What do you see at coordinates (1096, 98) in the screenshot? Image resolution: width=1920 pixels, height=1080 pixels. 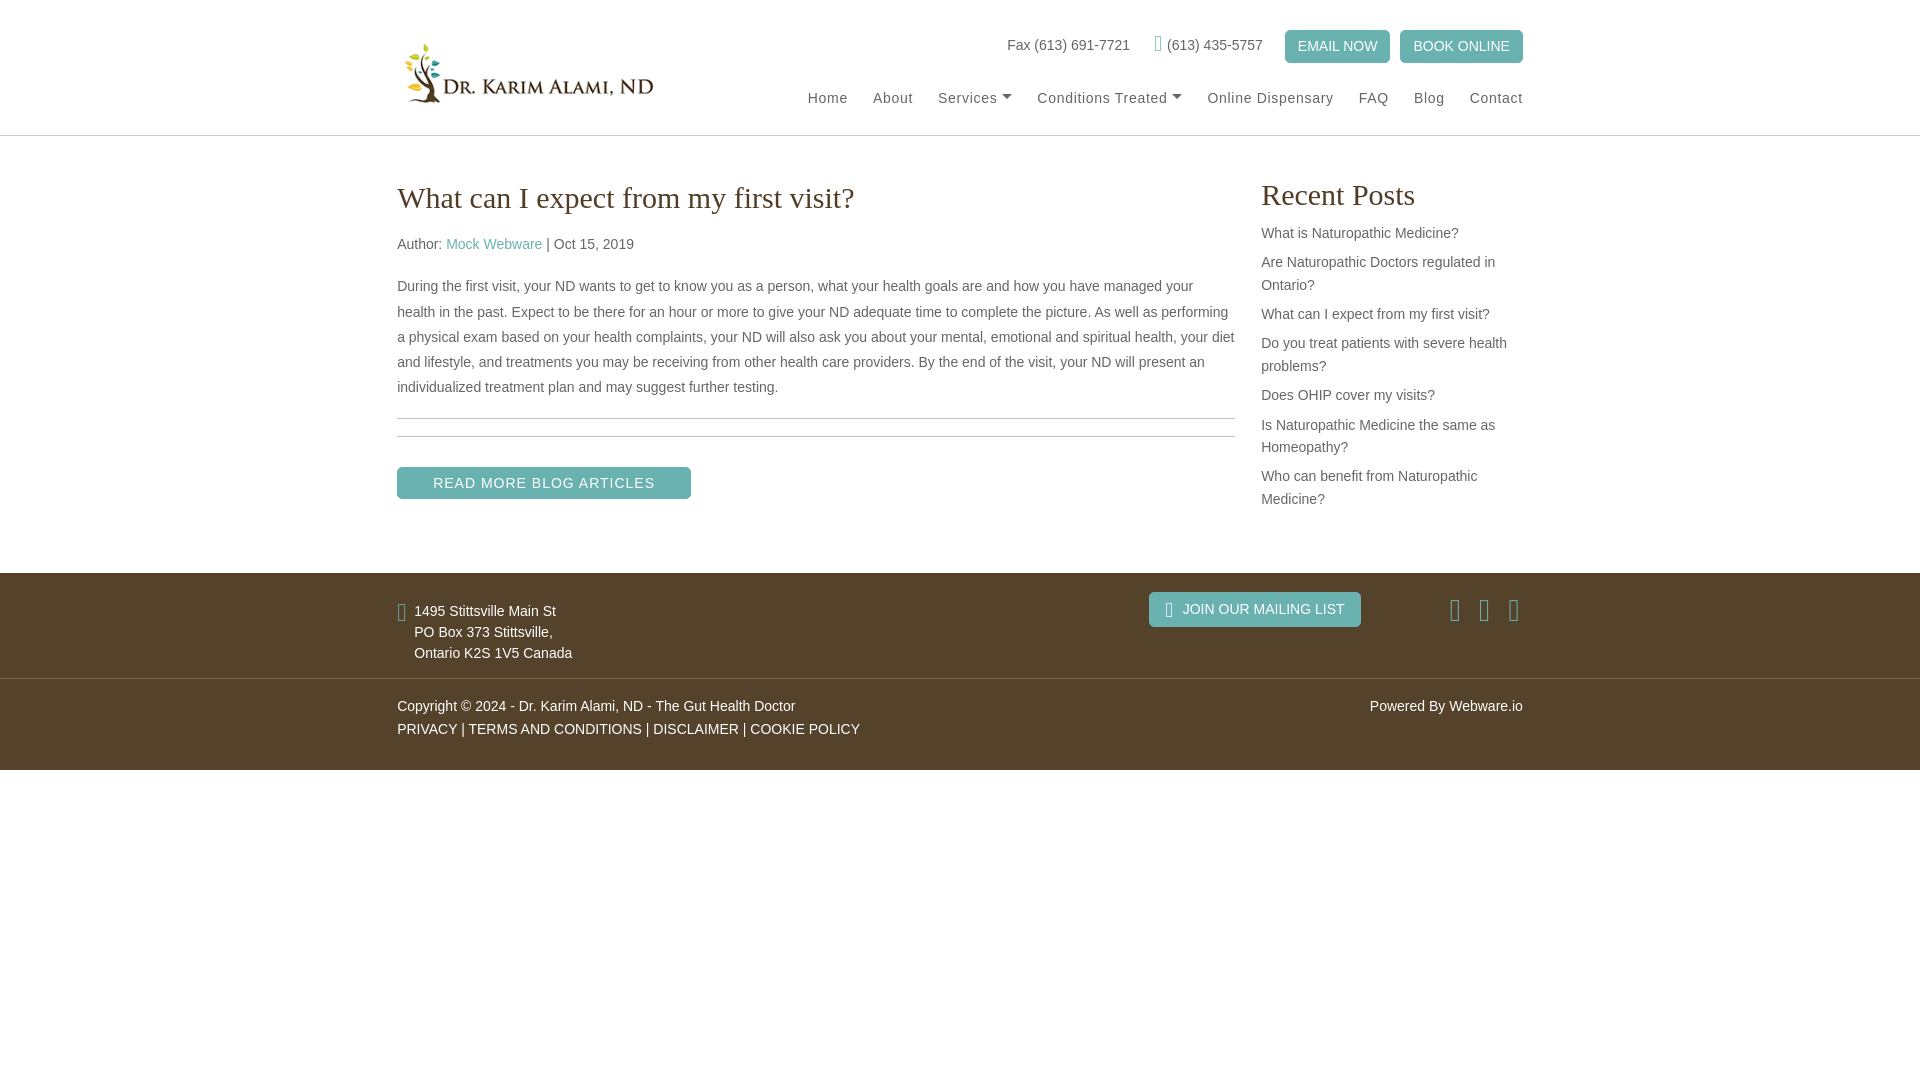 I see `Conditions Treated` at bounding box center [1096, 98].